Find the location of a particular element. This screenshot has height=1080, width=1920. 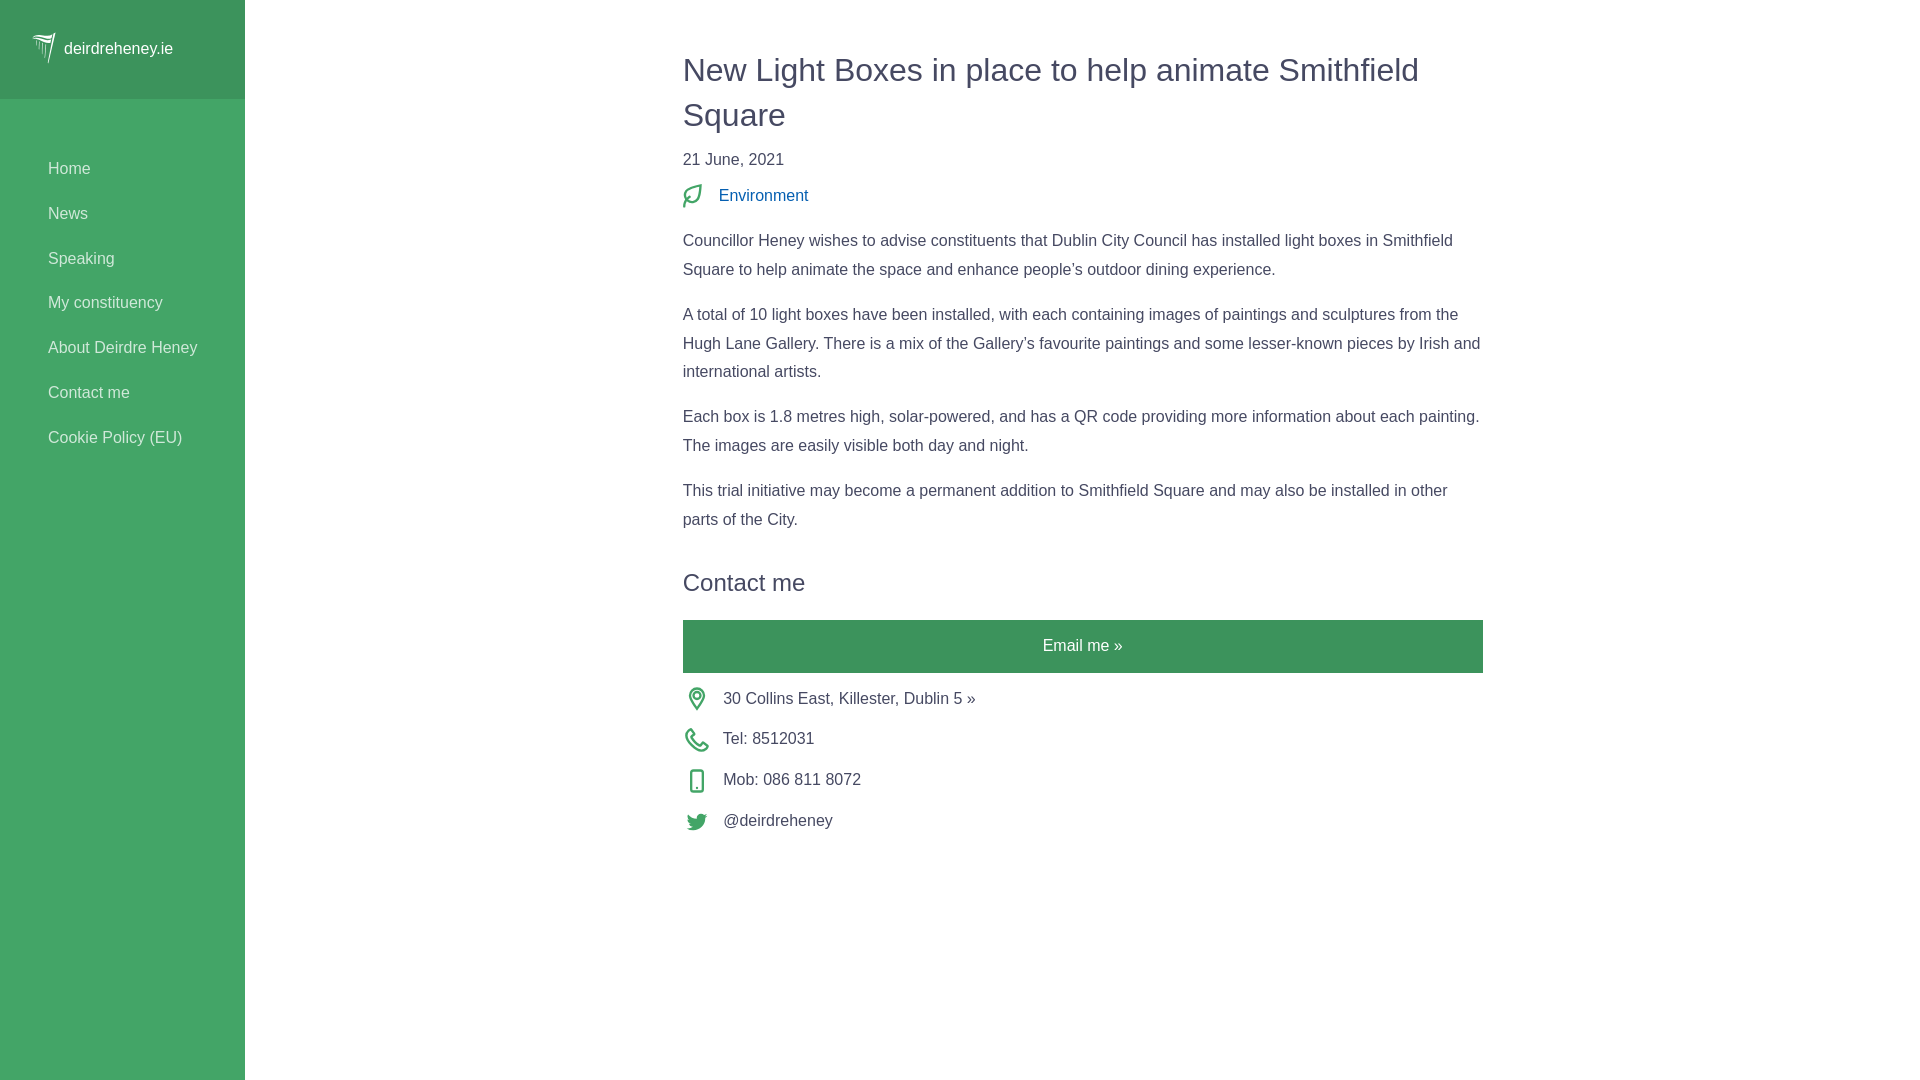

My constituency is located at coordinates (122, 303).